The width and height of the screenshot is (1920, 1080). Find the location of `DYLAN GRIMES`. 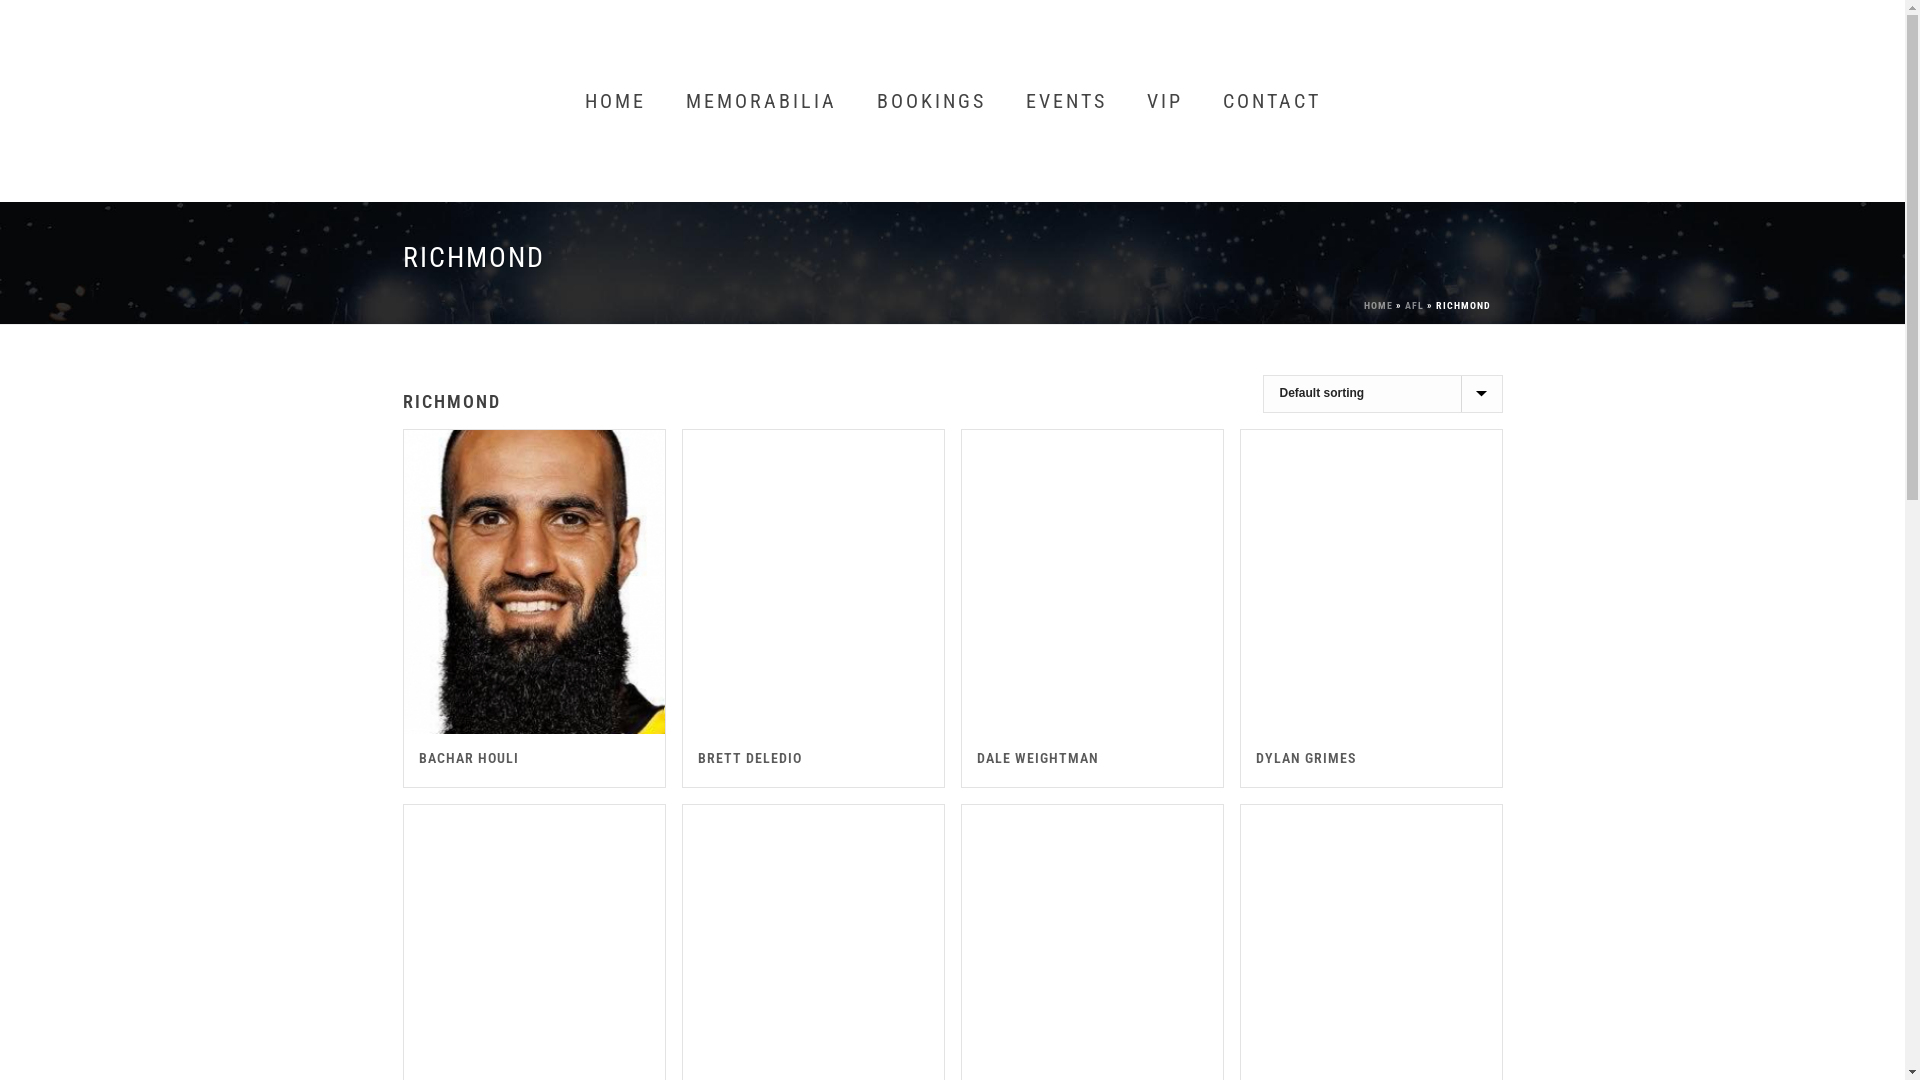

DYLAN GRIMES is located at coordinates (1306, 758).